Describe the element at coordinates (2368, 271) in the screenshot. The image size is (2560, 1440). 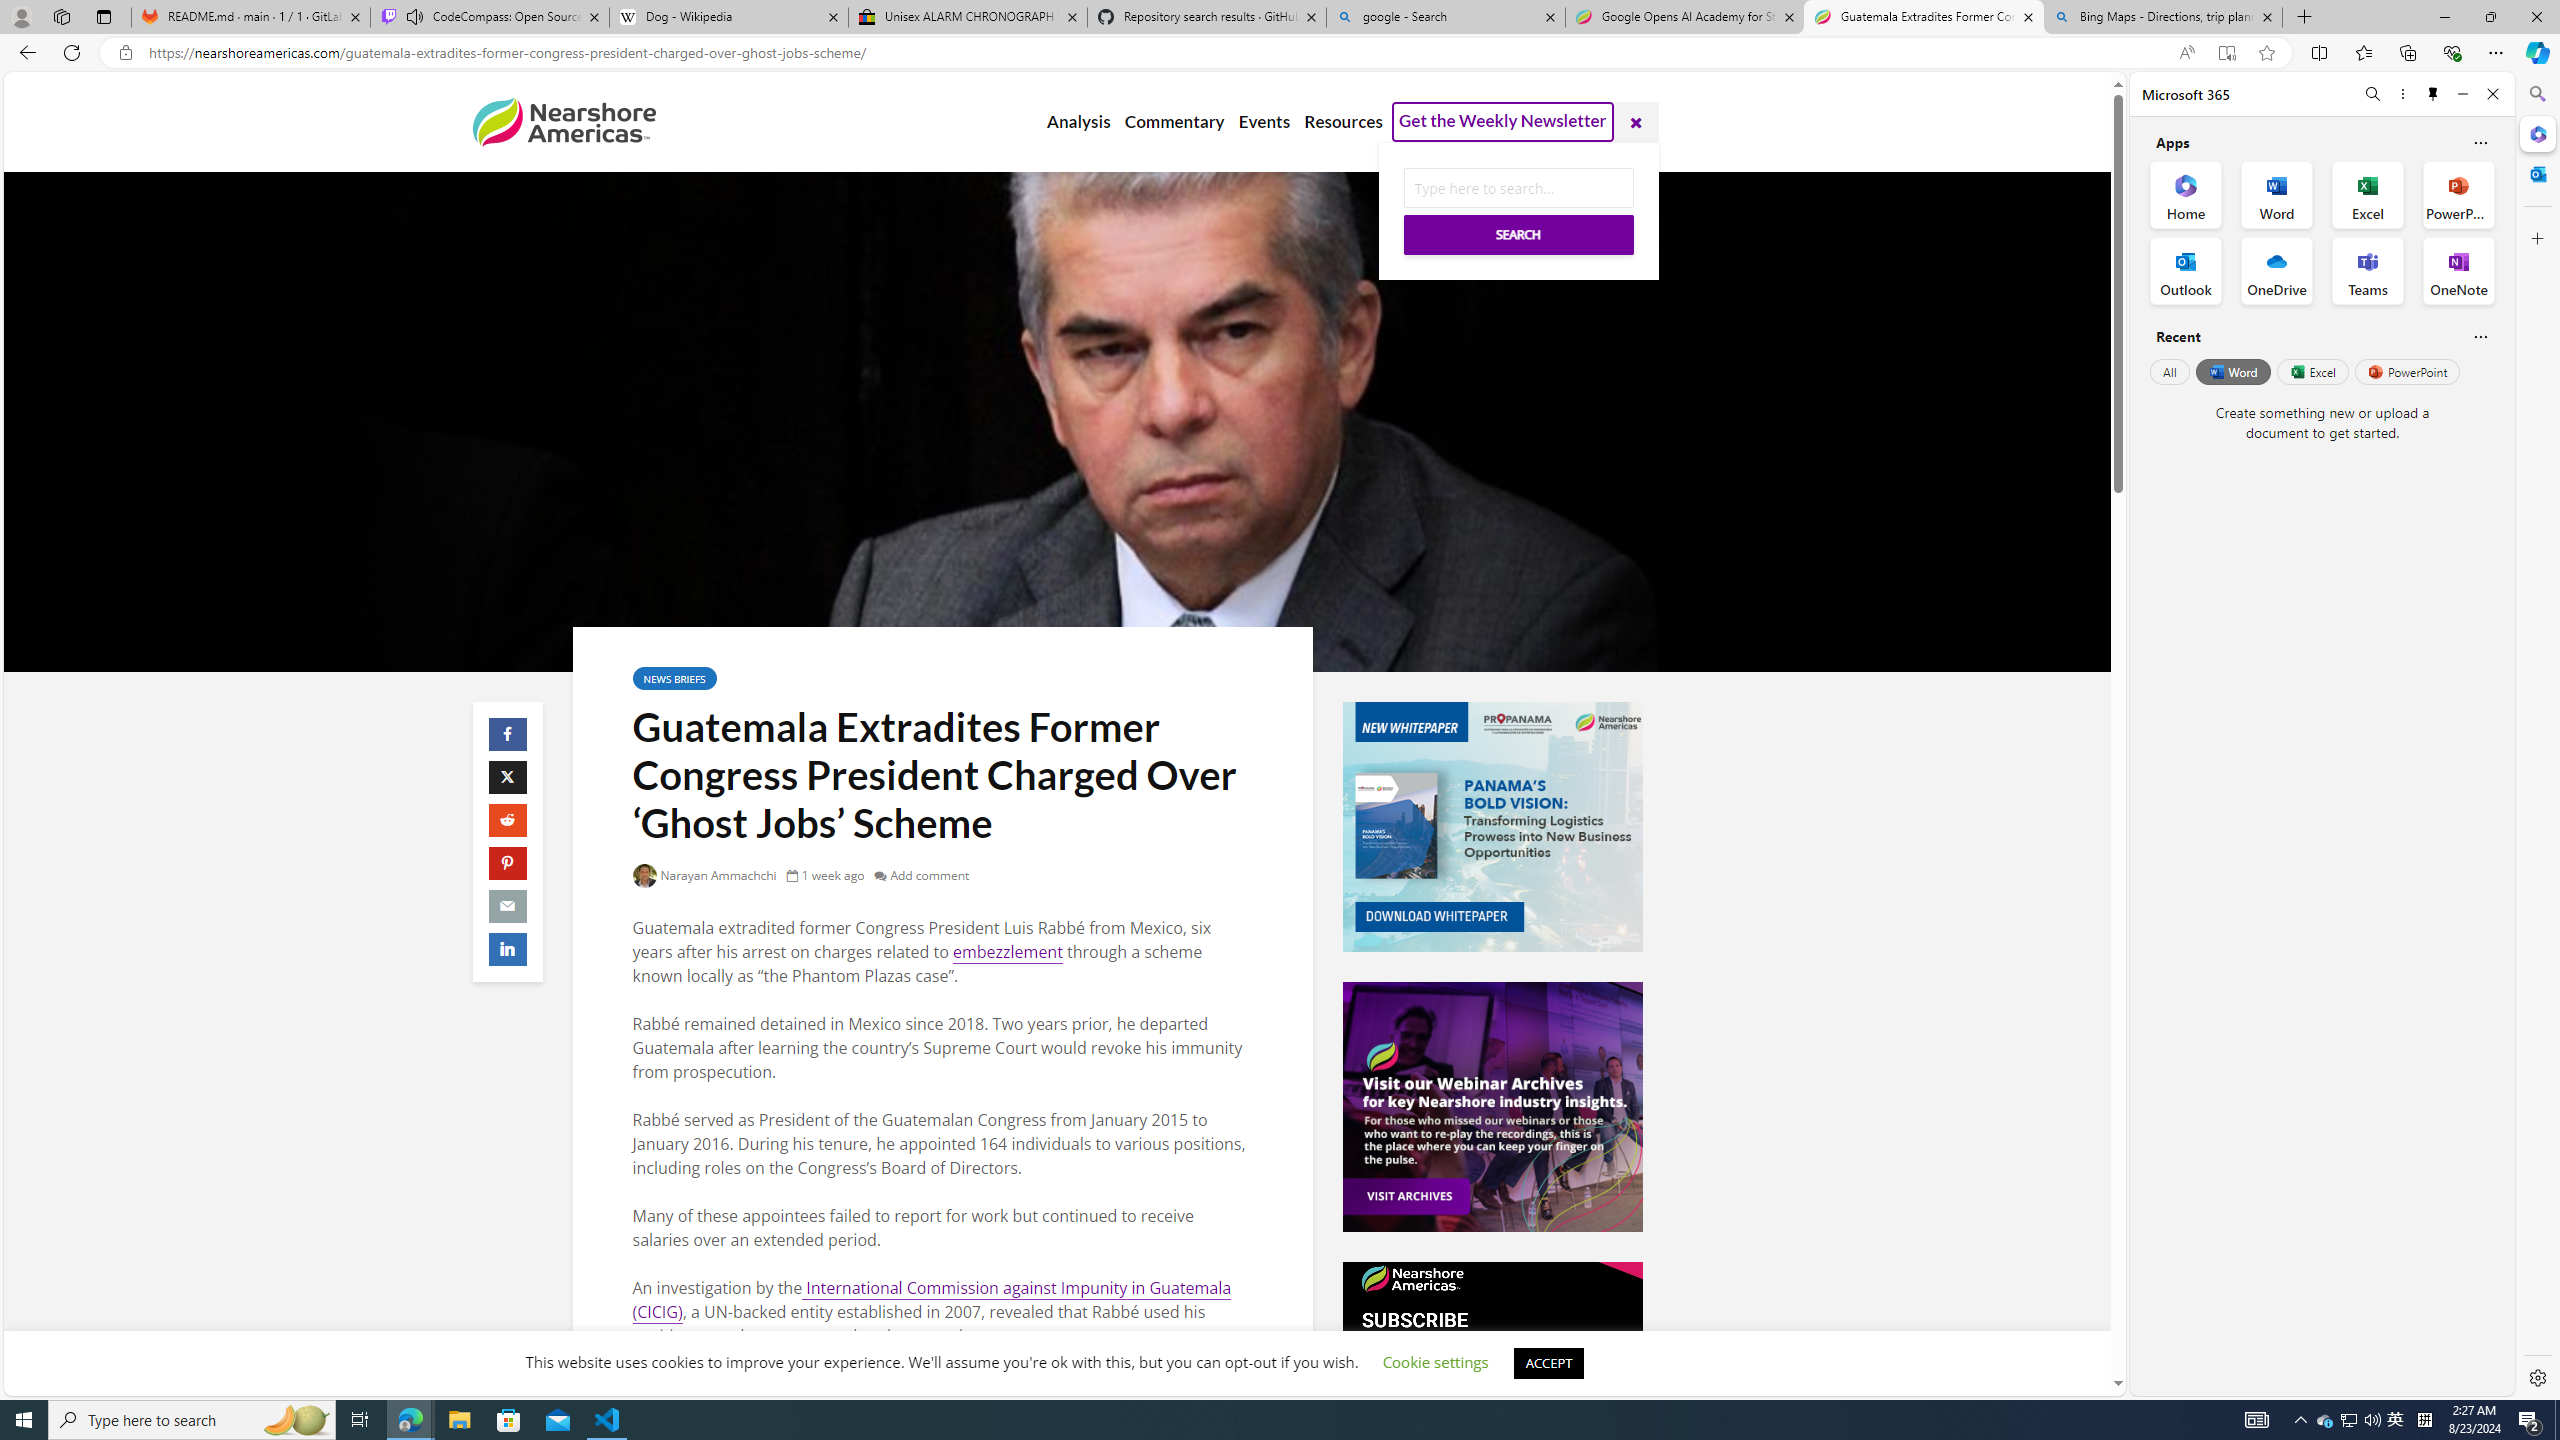
I see `Teams Office App` at that location.